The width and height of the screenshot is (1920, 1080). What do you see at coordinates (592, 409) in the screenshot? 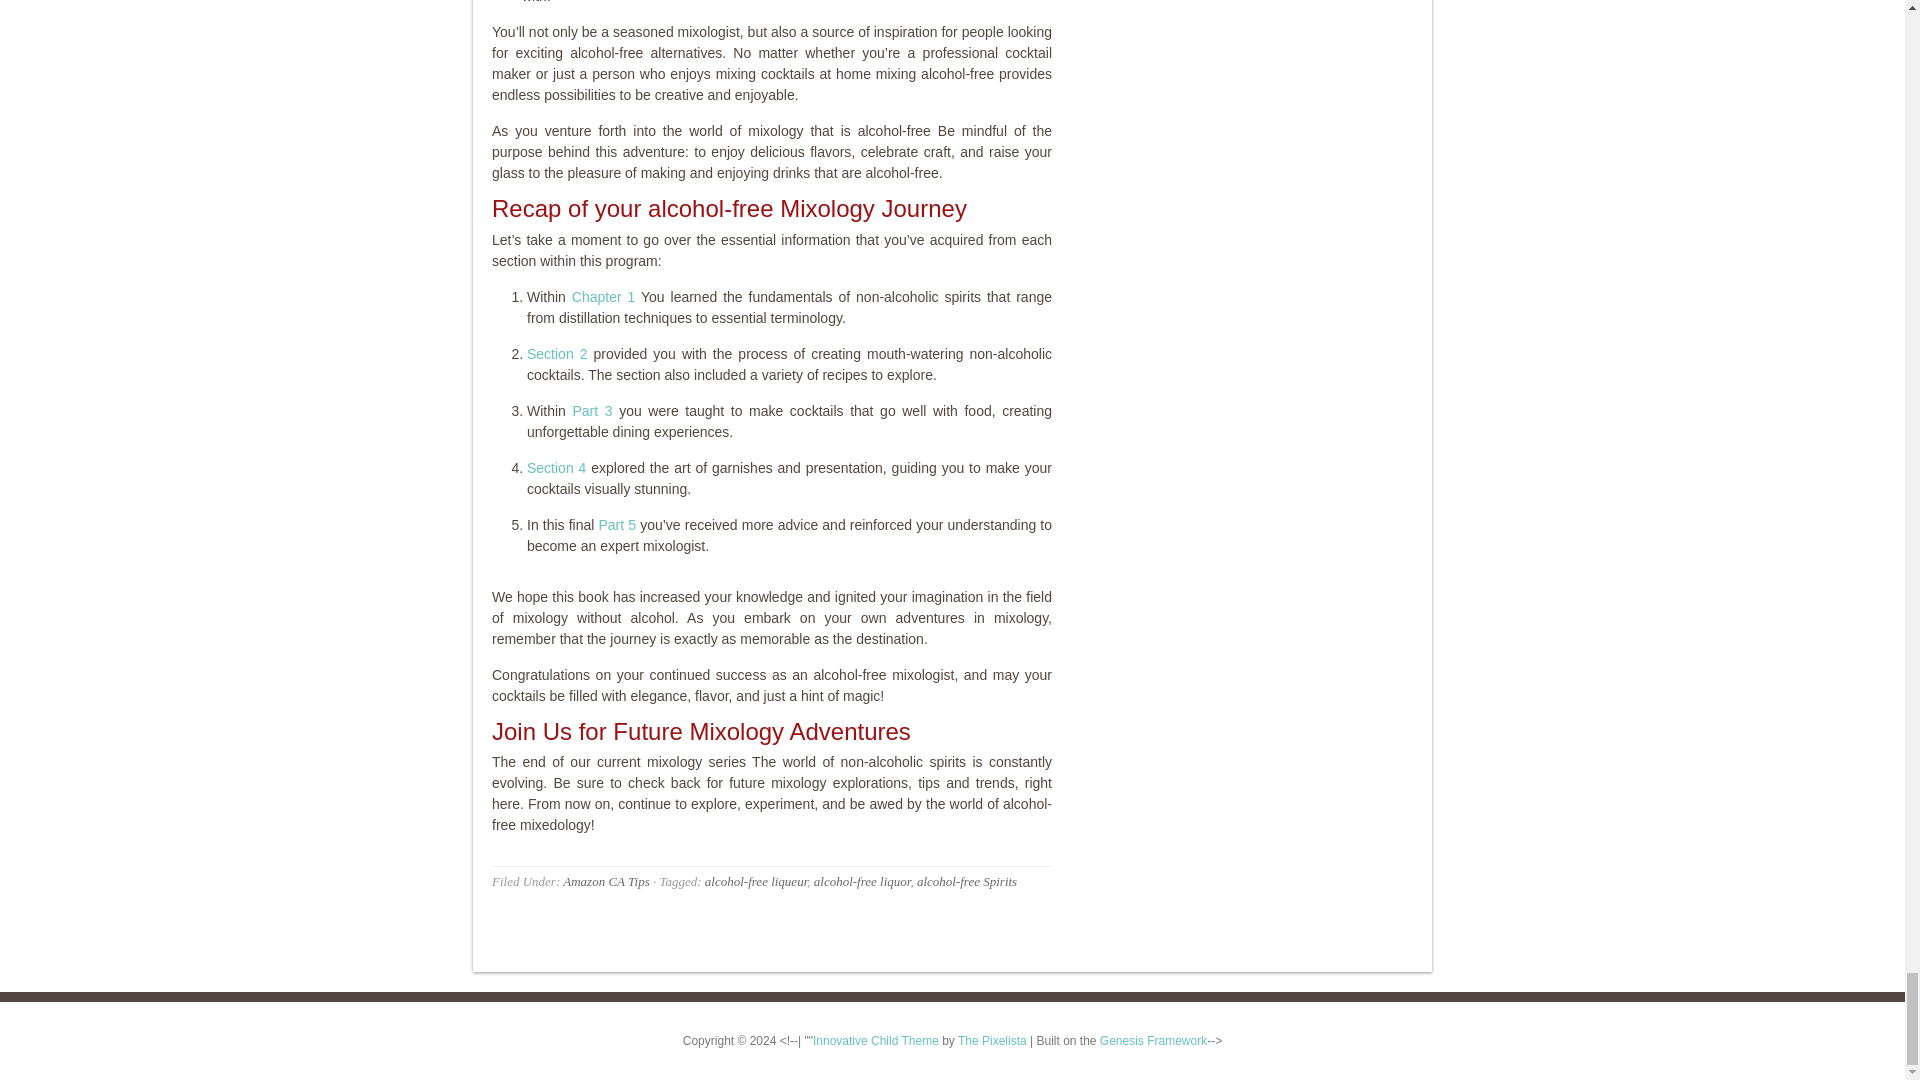
I see `Part 3` at bounding box center [592, 409].